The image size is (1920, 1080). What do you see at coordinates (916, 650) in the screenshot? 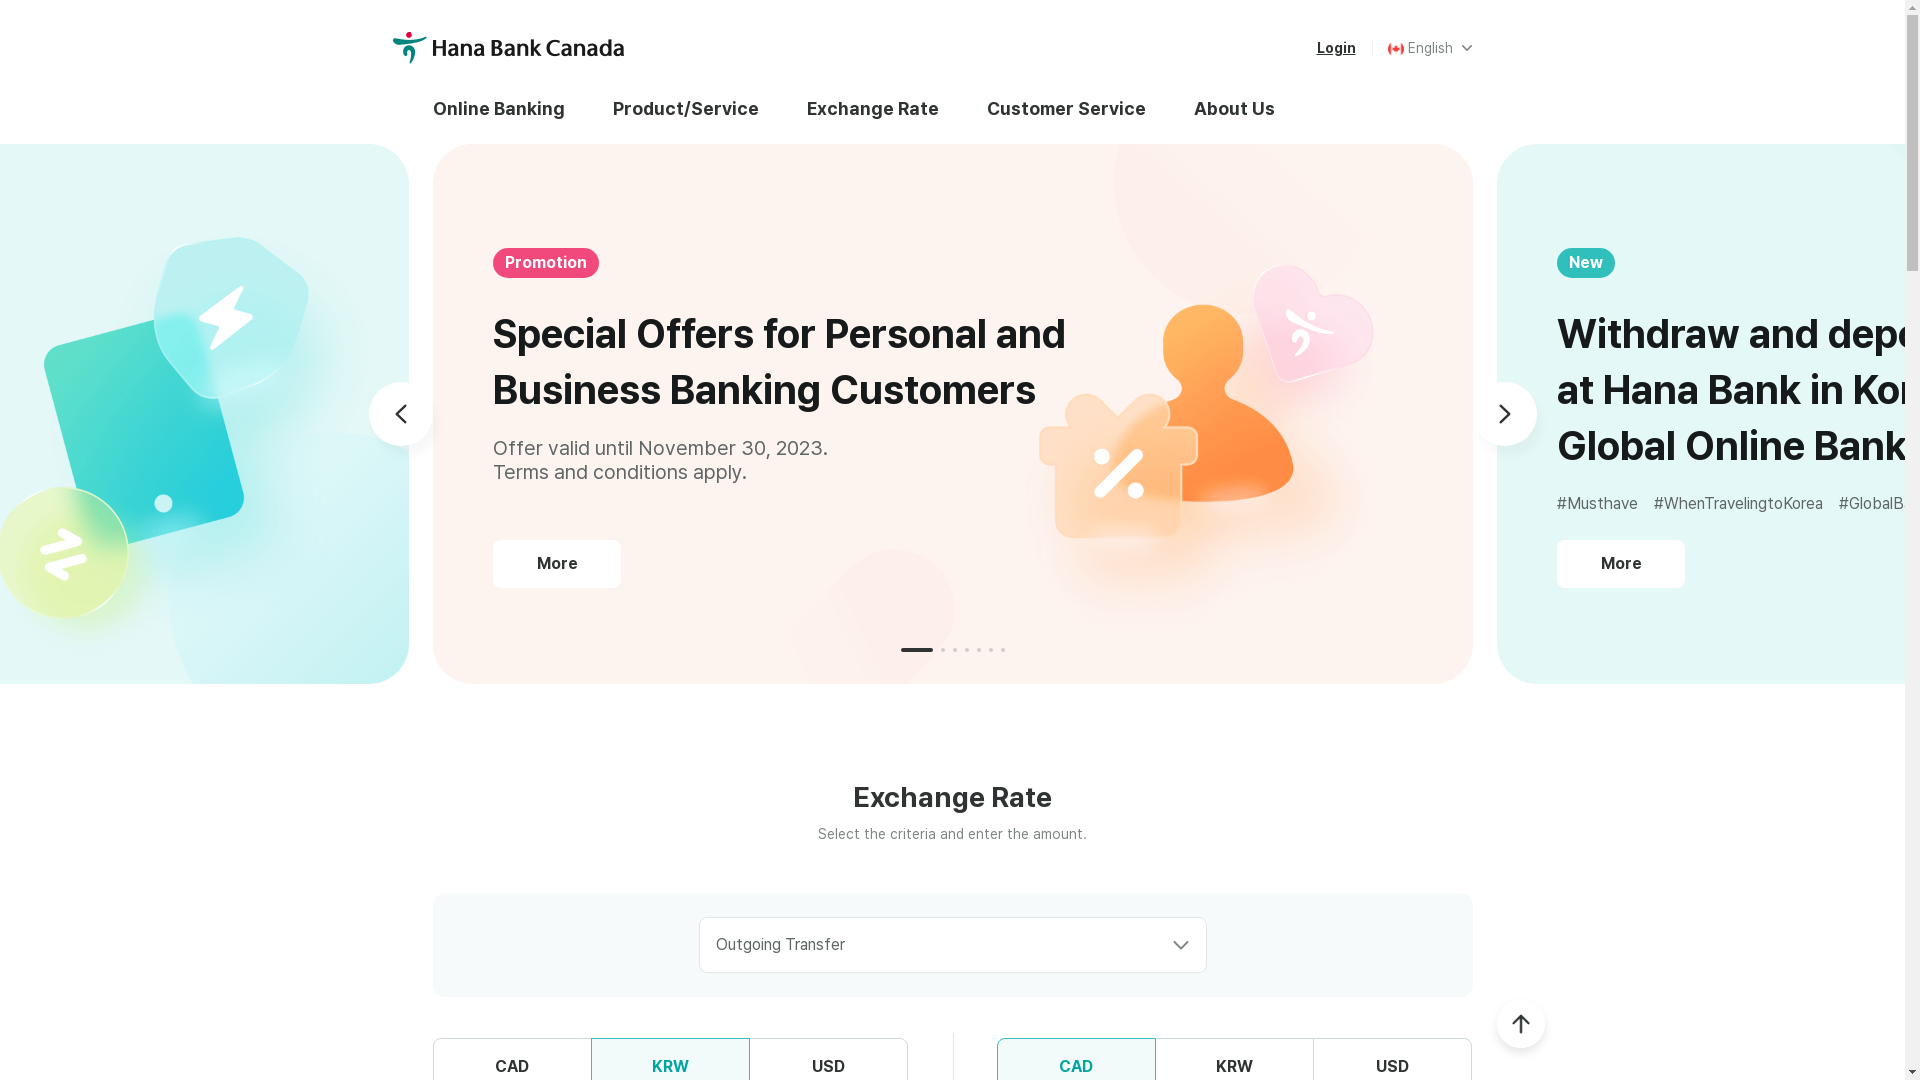
I see `1` at bounding box center [916, 650].